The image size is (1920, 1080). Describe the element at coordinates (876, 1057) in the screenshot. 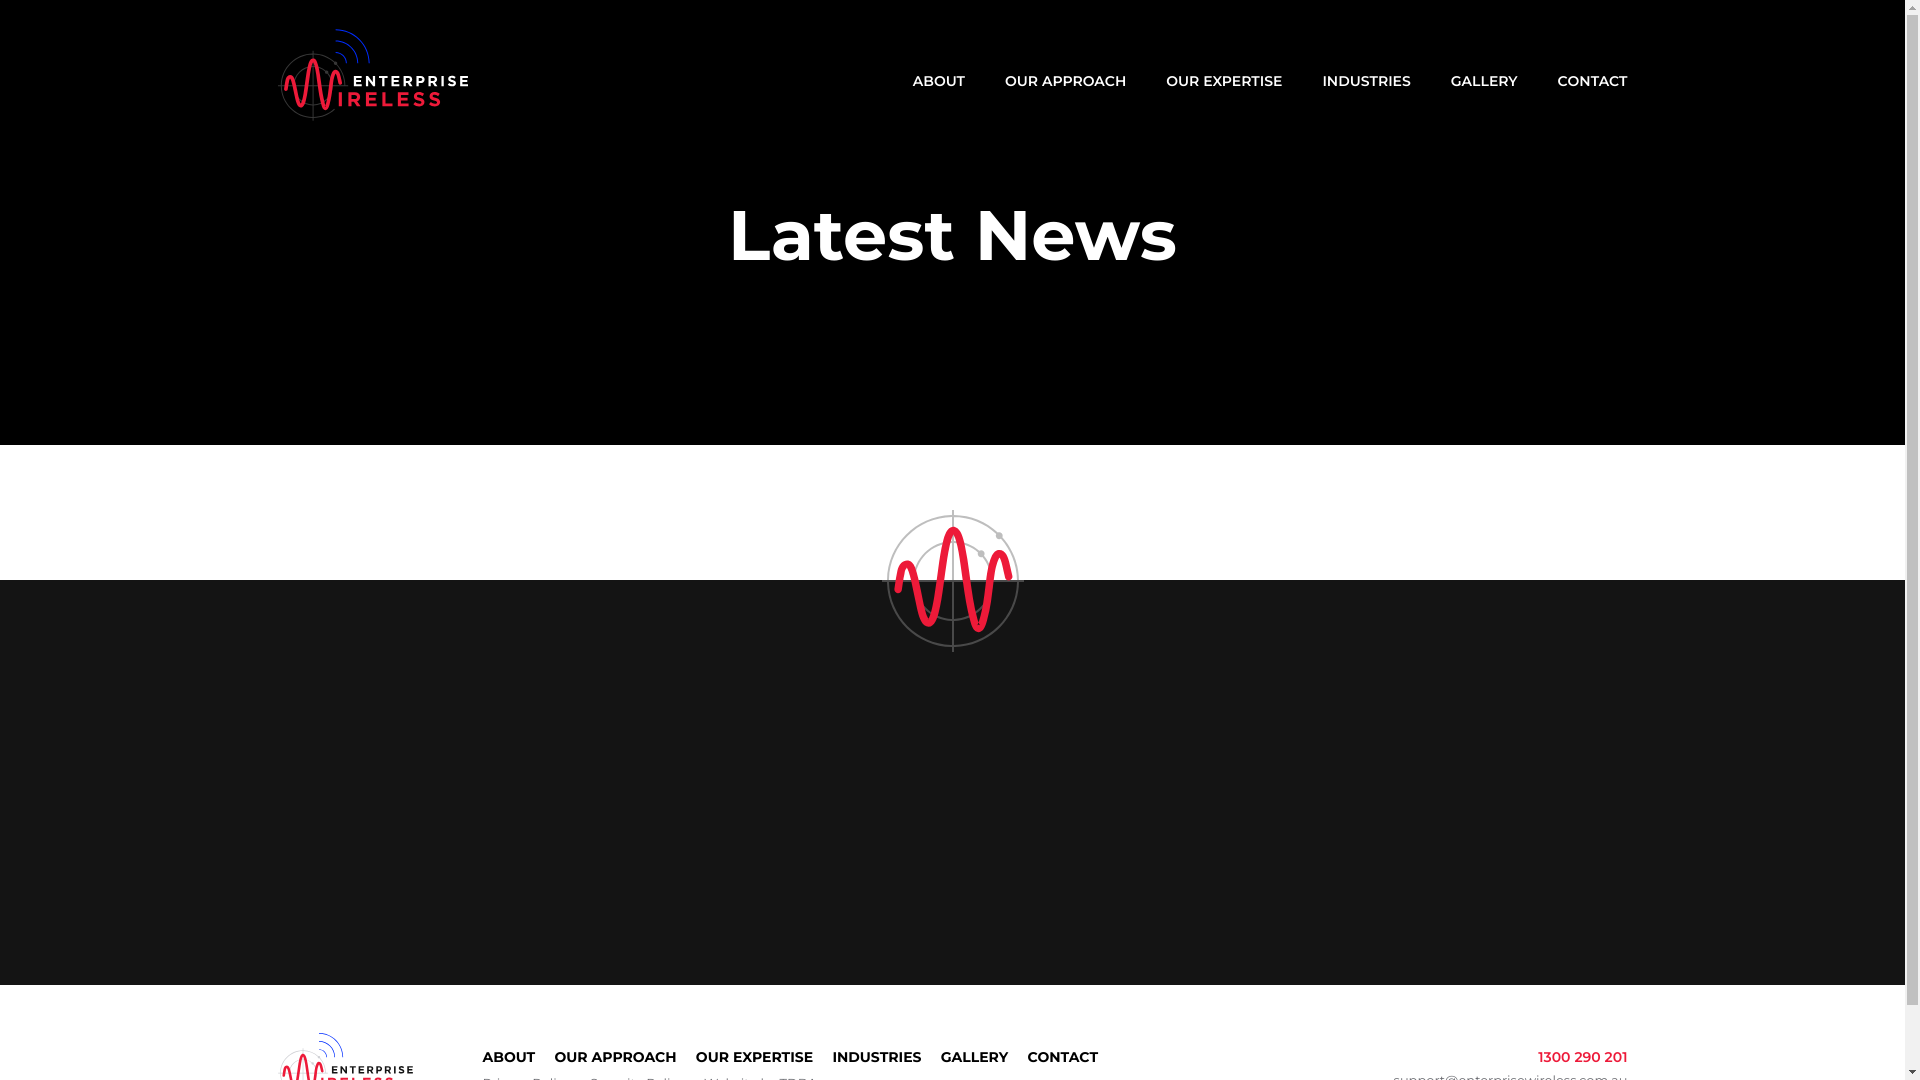

I see `INDUSTRIES` at that location.